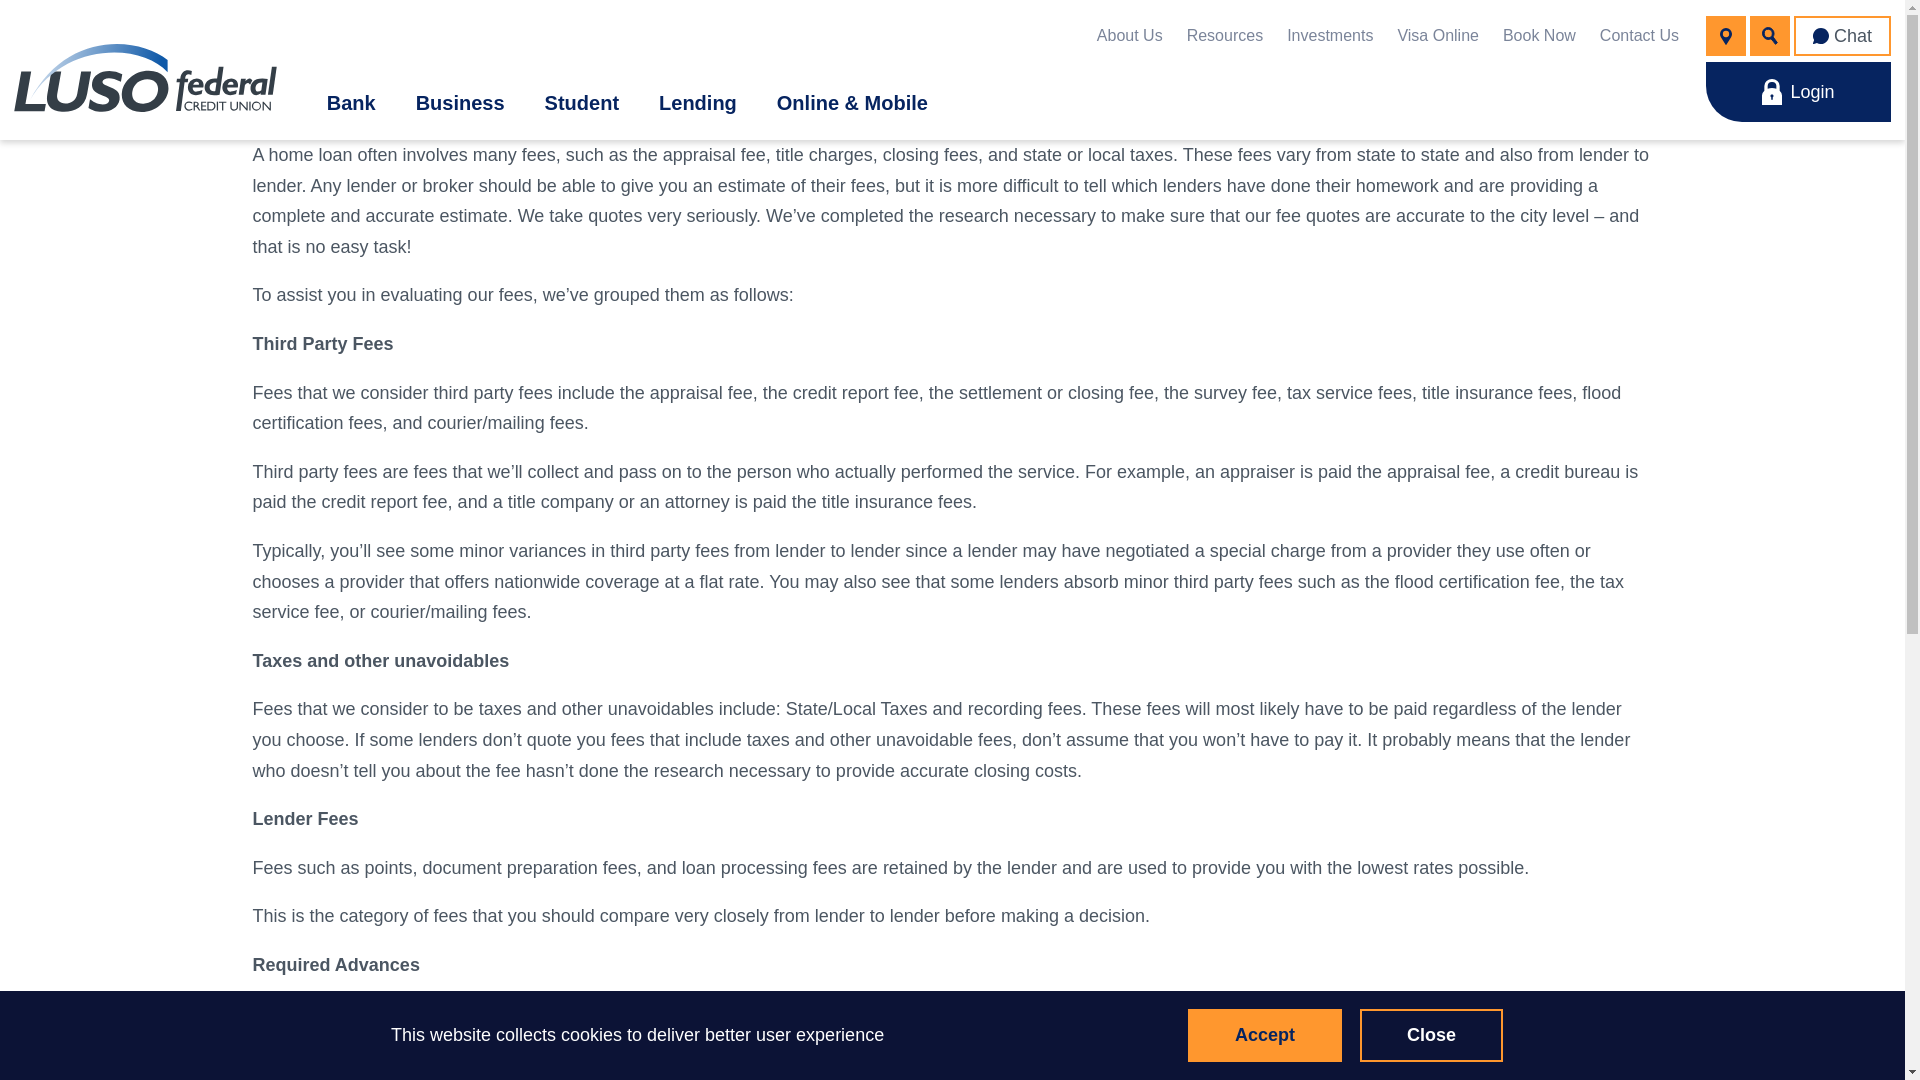  I want to click on Contact Us, so click(542, 488).